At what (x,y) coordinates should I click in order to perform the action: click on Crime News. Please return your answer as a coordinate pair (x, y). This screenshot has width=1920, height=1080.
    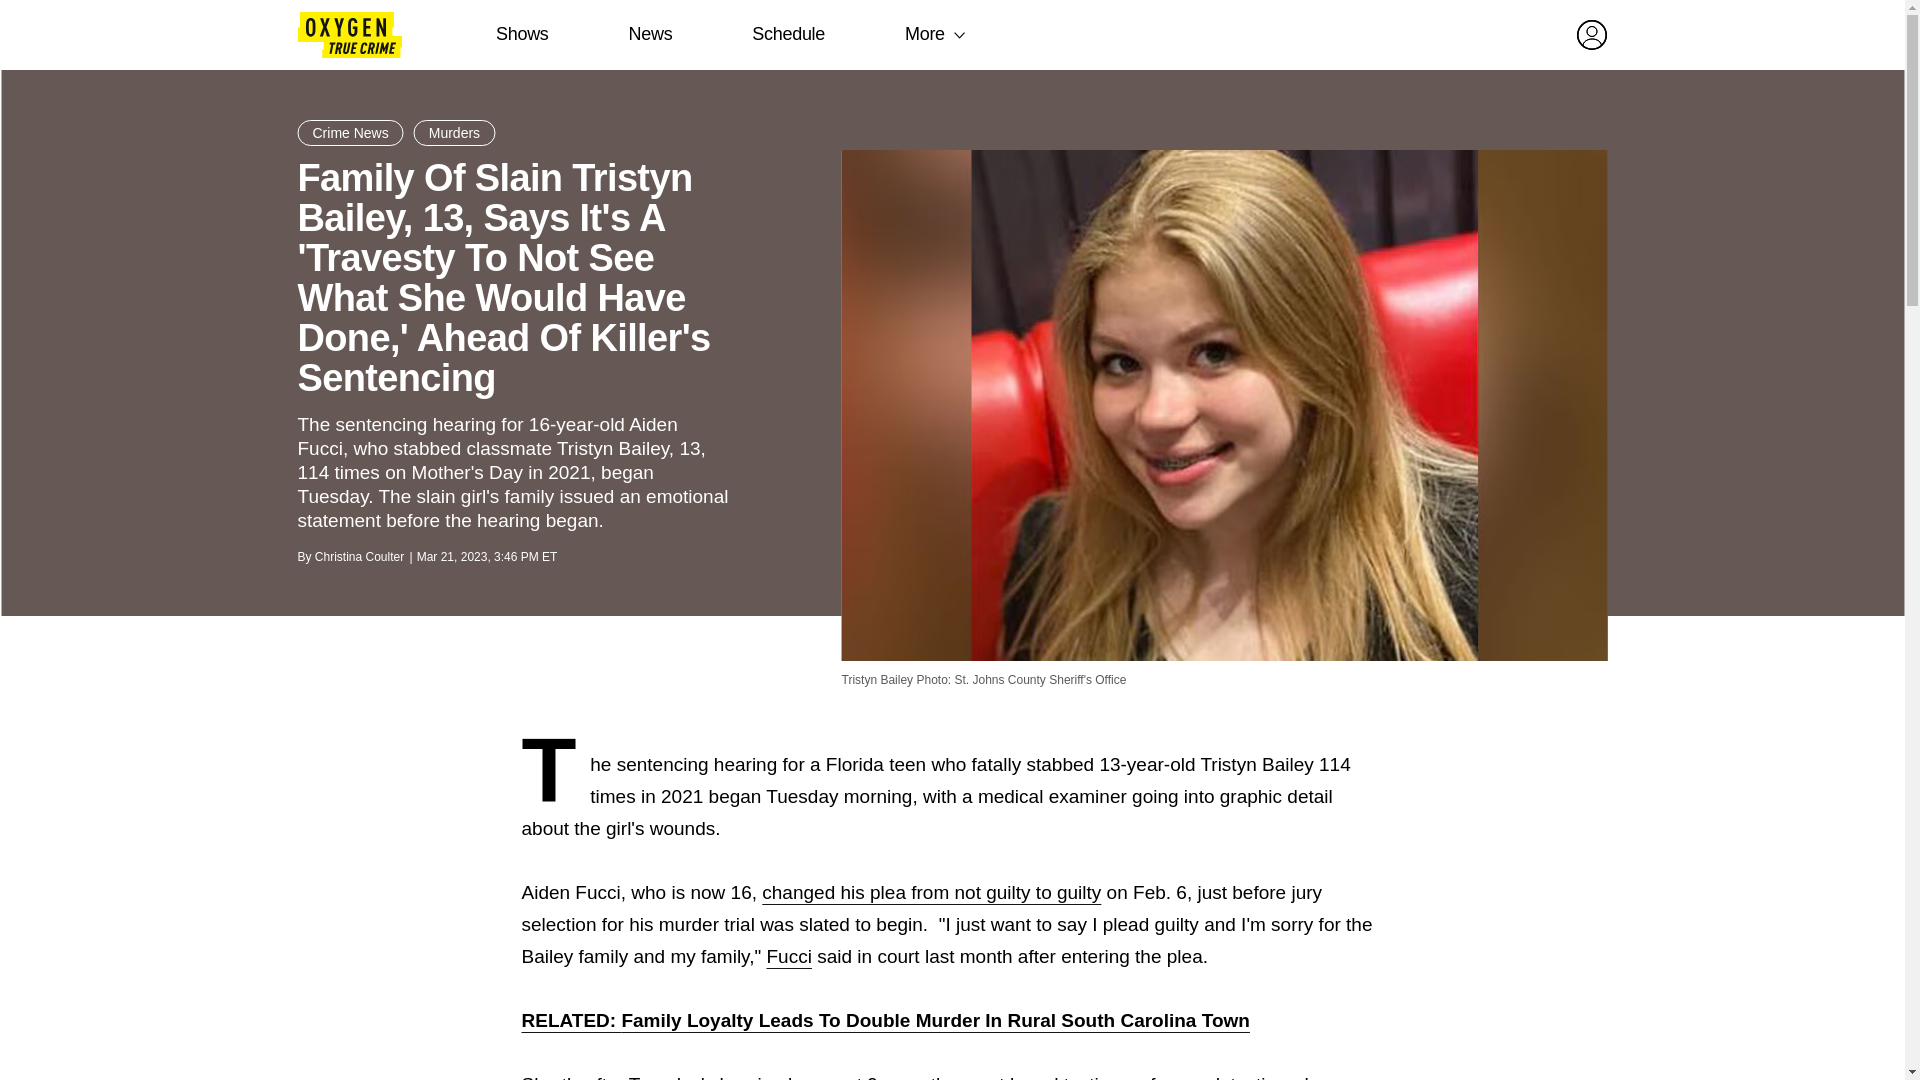
    Looking at the image, I should click on (350, 132).